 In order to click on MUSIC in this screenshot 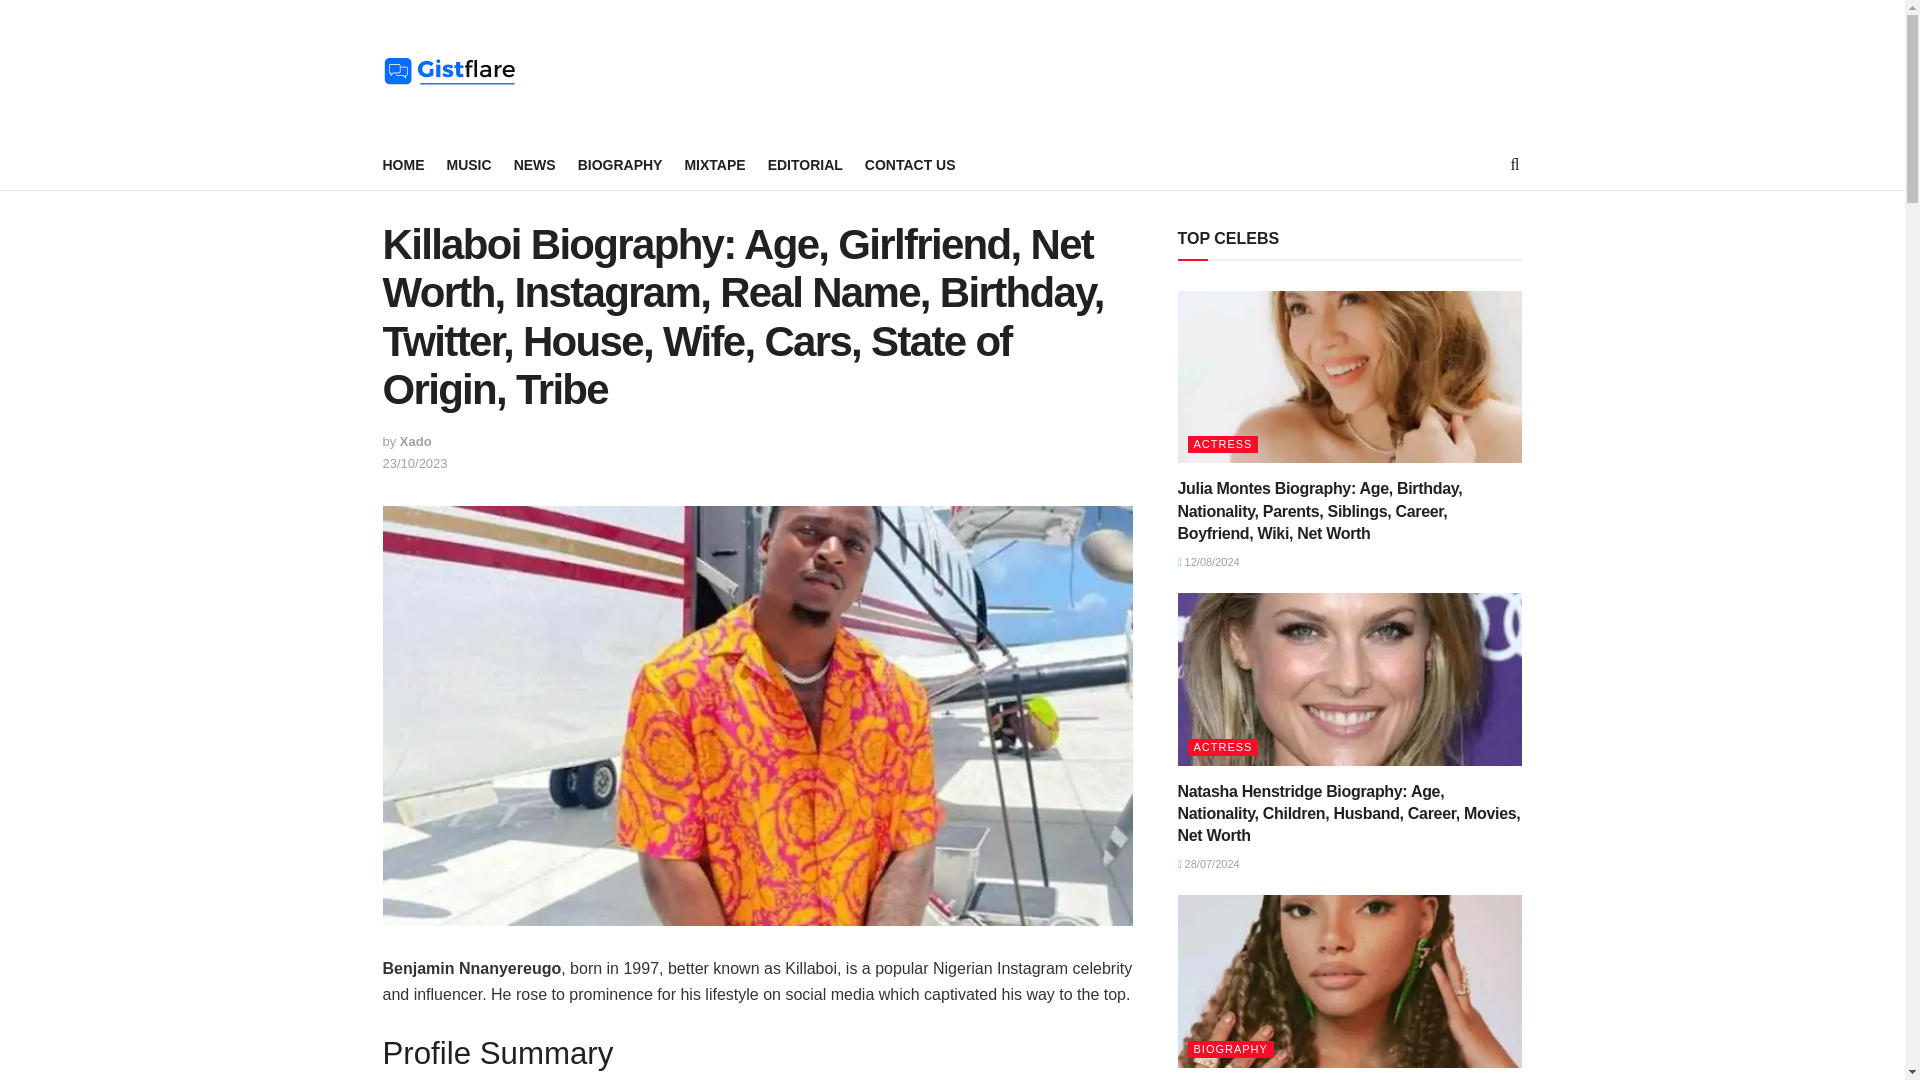, I will do `click(468, 165)`.